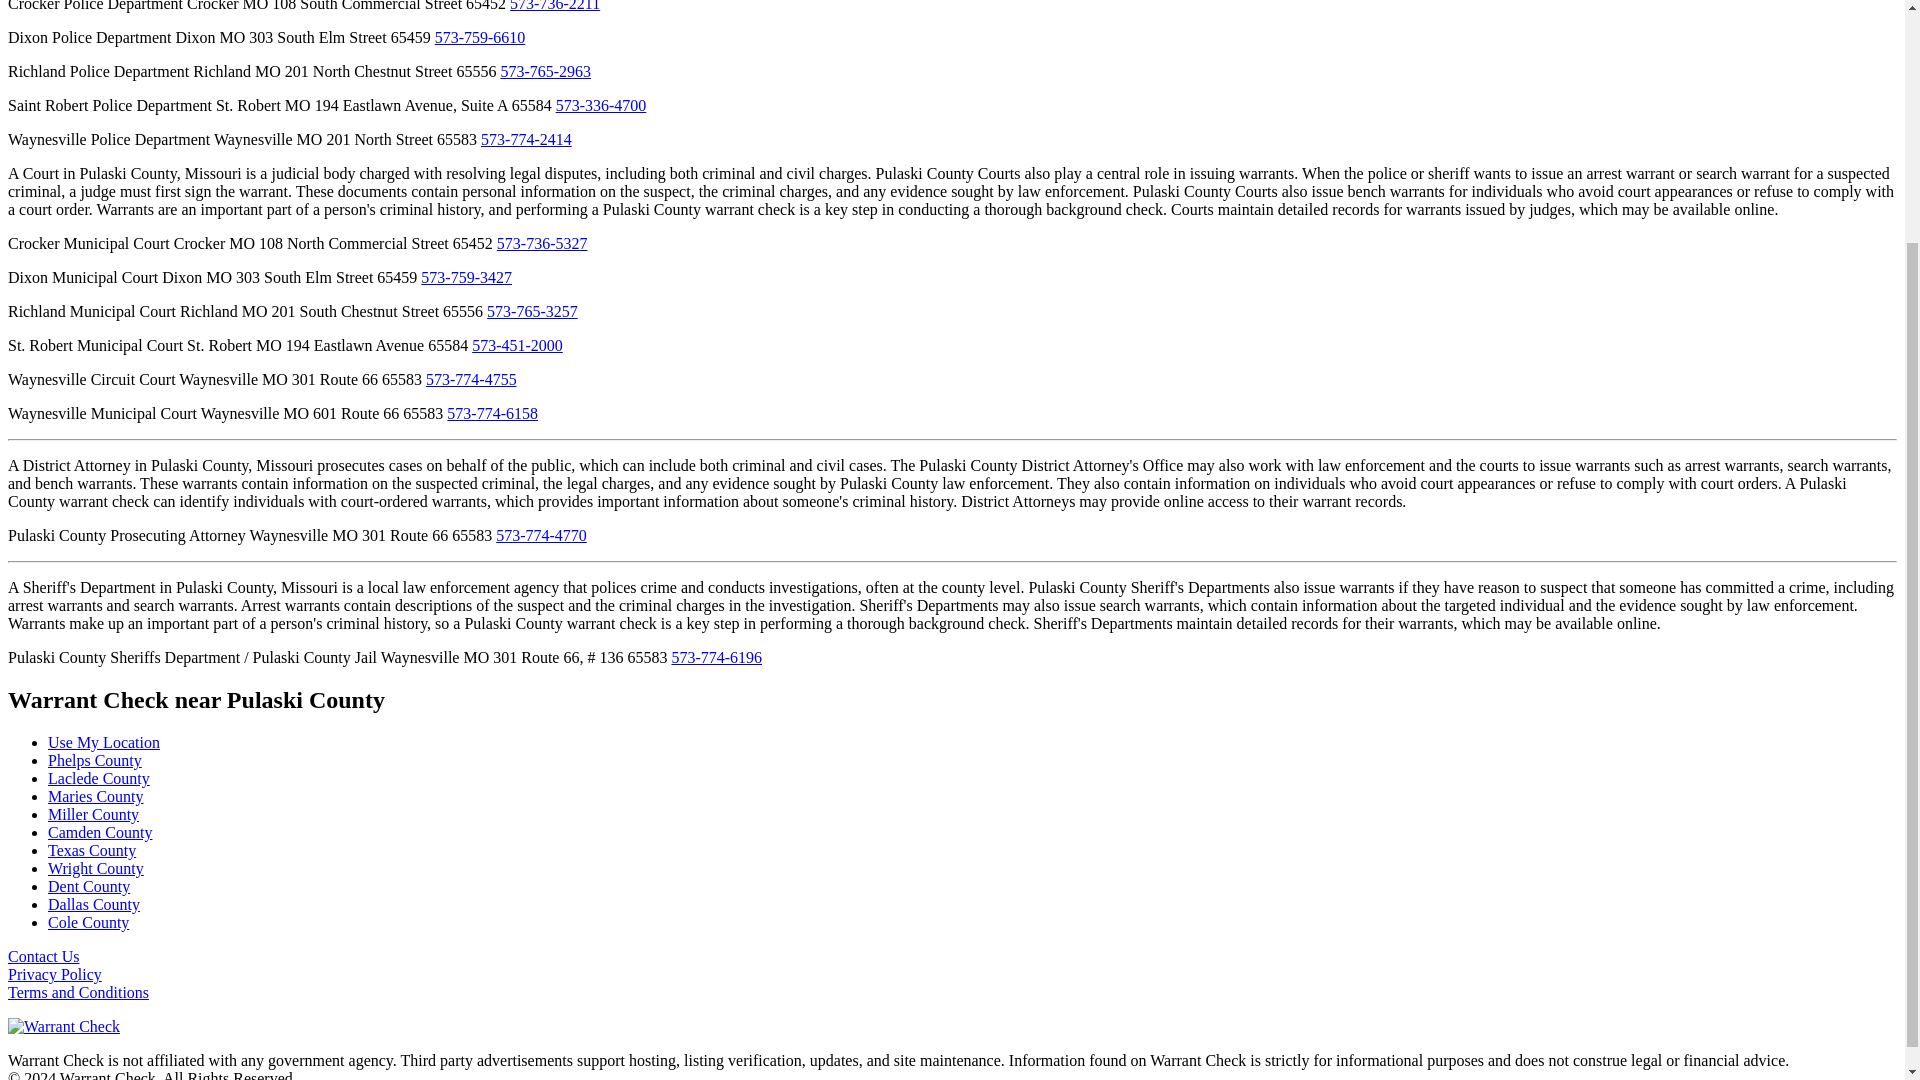  Describe the element at coordinates (554, 6) in the screenshot. I see `573-736-2211` at that location.